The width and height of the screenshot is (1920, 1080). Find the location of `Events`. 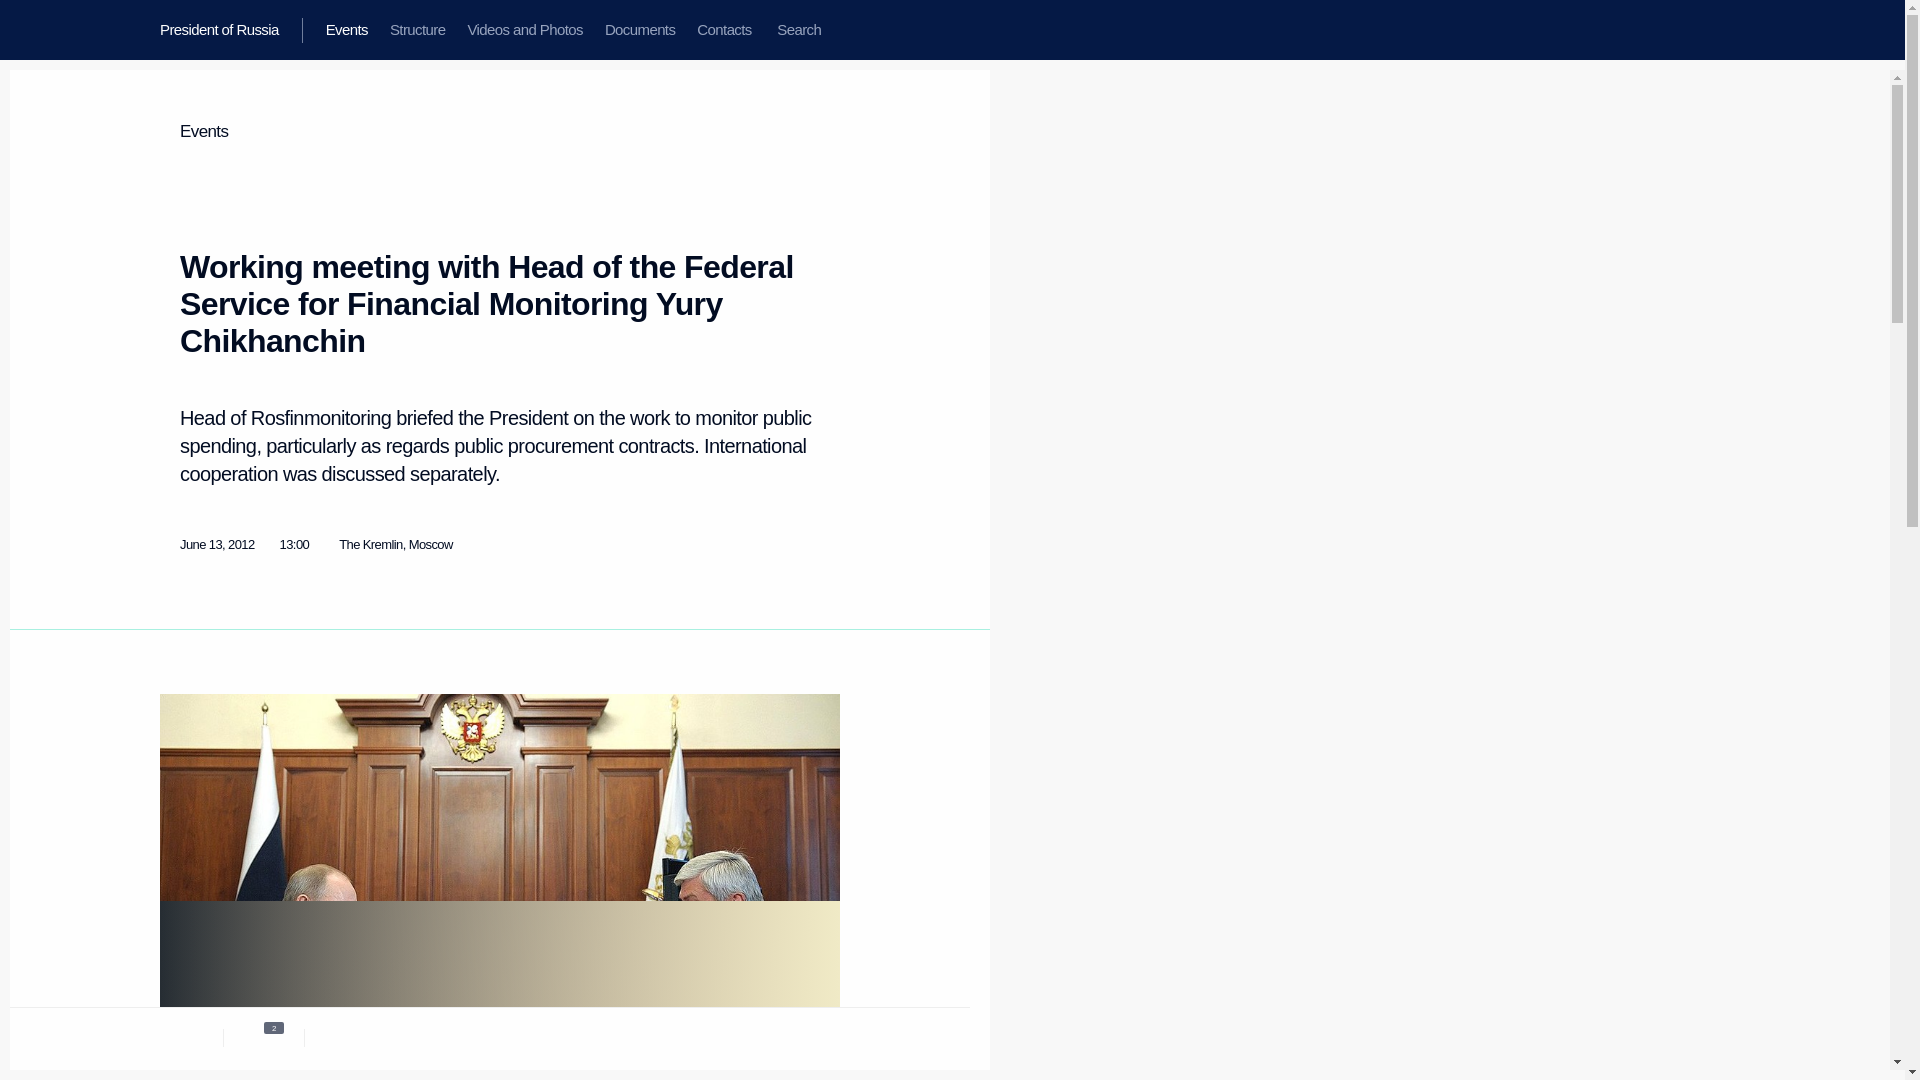

Events is located at coordinates (346, 30).